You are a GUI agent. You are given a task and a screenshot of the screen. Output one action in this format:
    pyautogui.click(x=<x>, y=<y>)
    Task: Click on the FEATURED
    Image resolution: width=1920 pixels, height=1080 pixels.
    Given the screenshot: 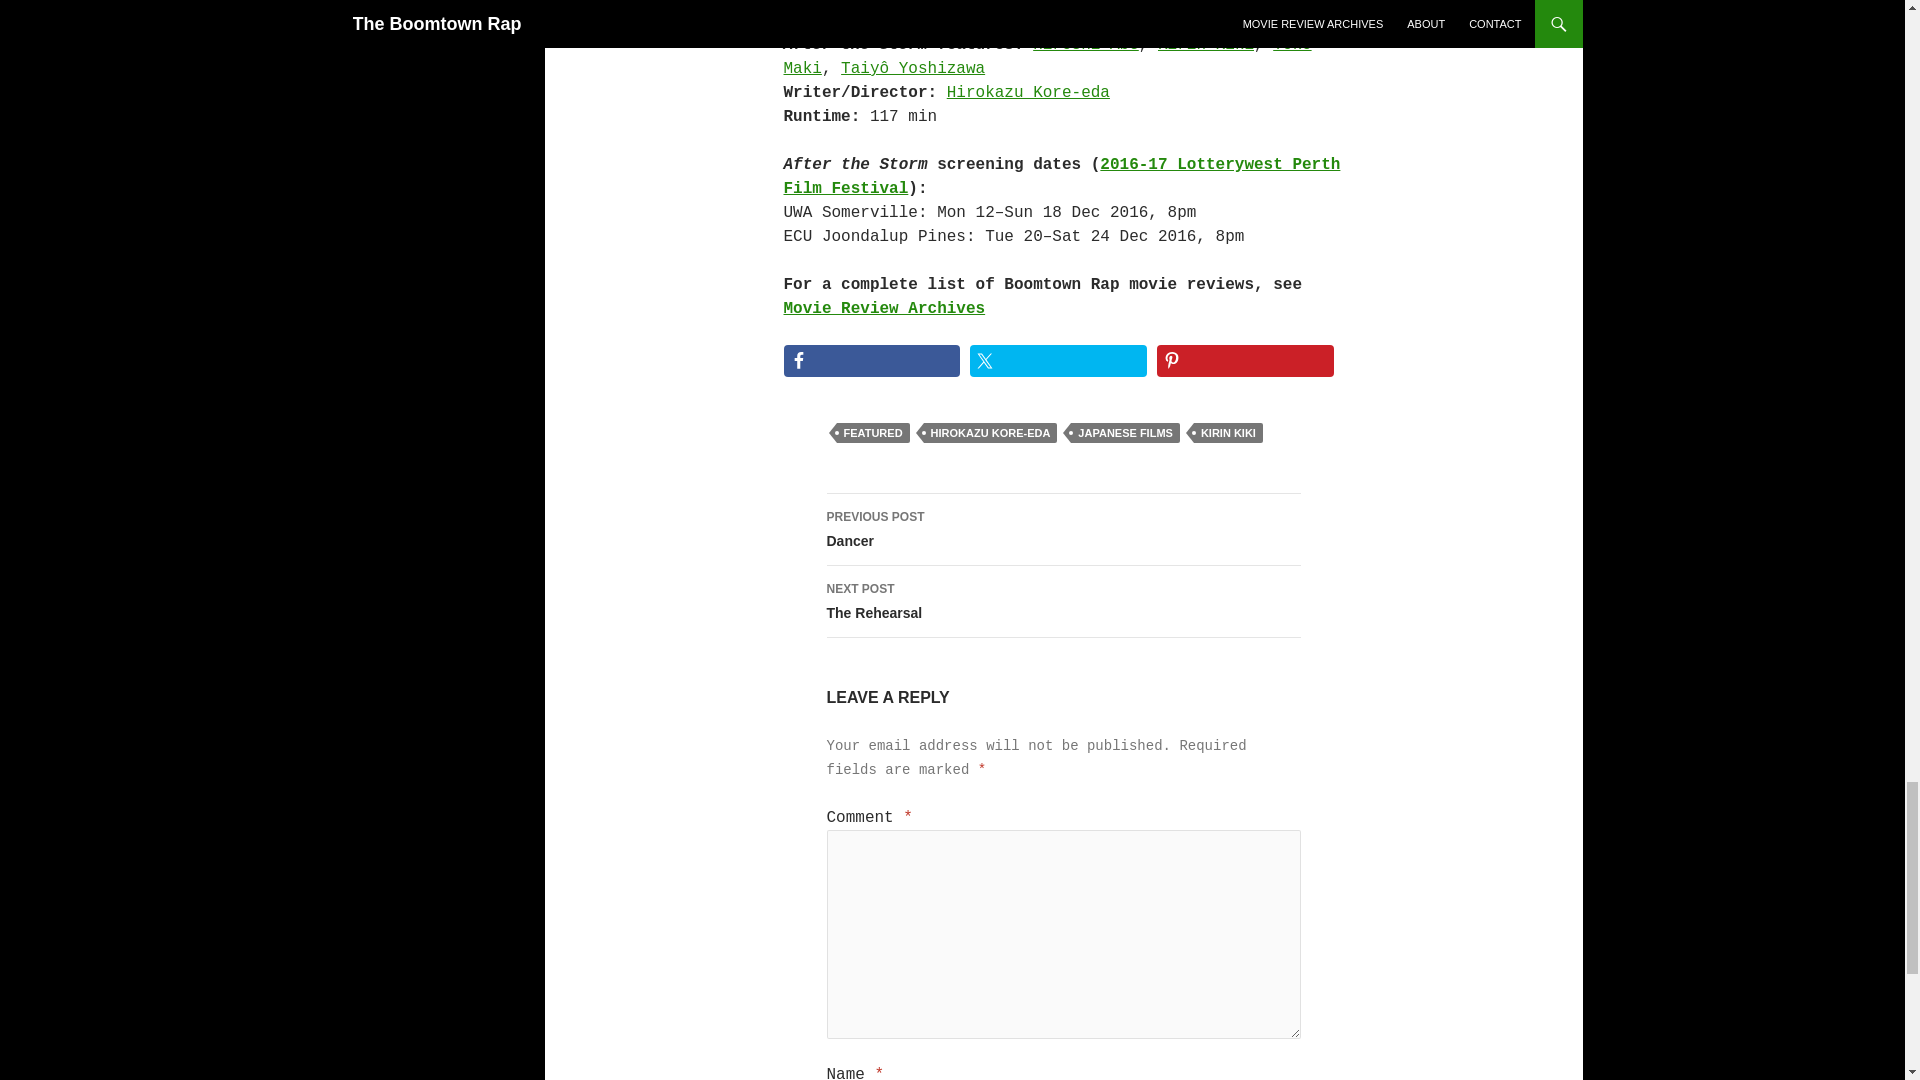 What is the action you would take?
    pyautogui.click(x=872, y=432)
    